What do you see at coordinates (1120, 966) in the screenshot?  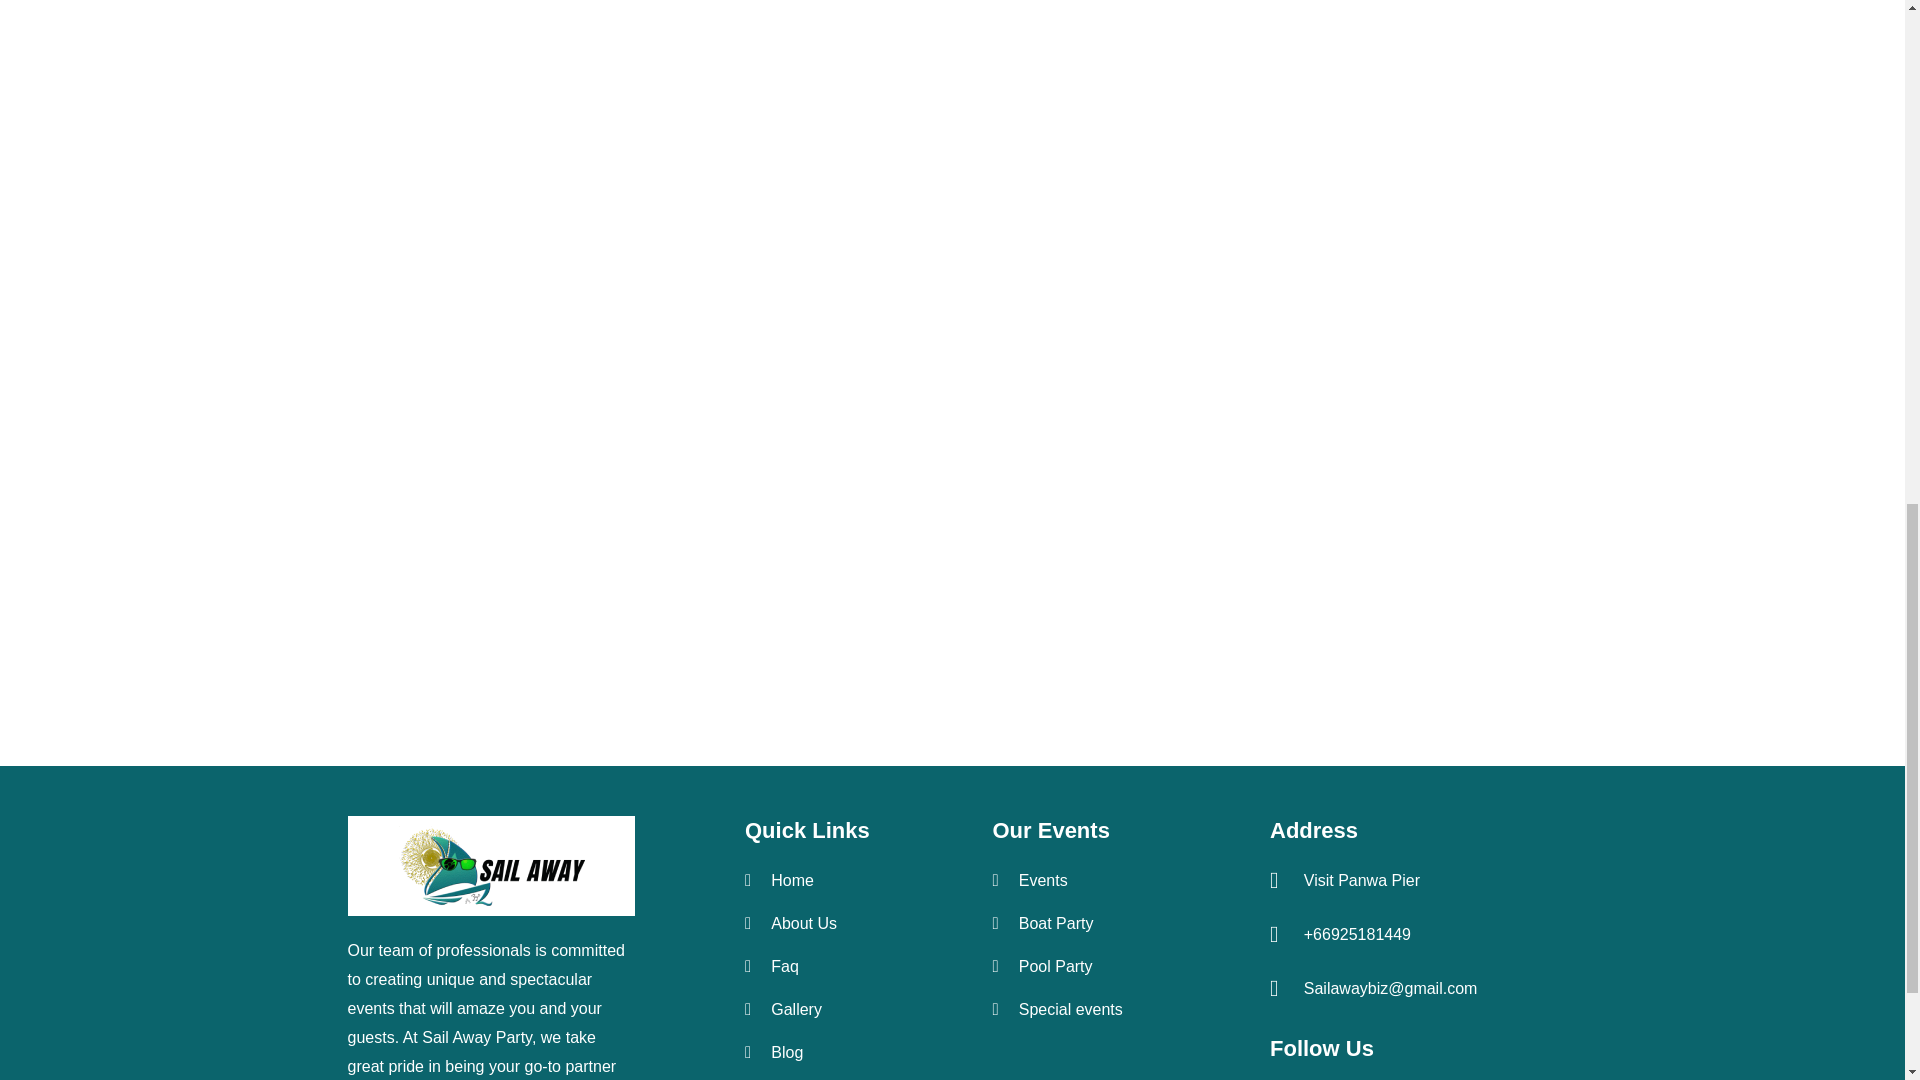 I see `Pool Party` at bounding box center [1120, 966].